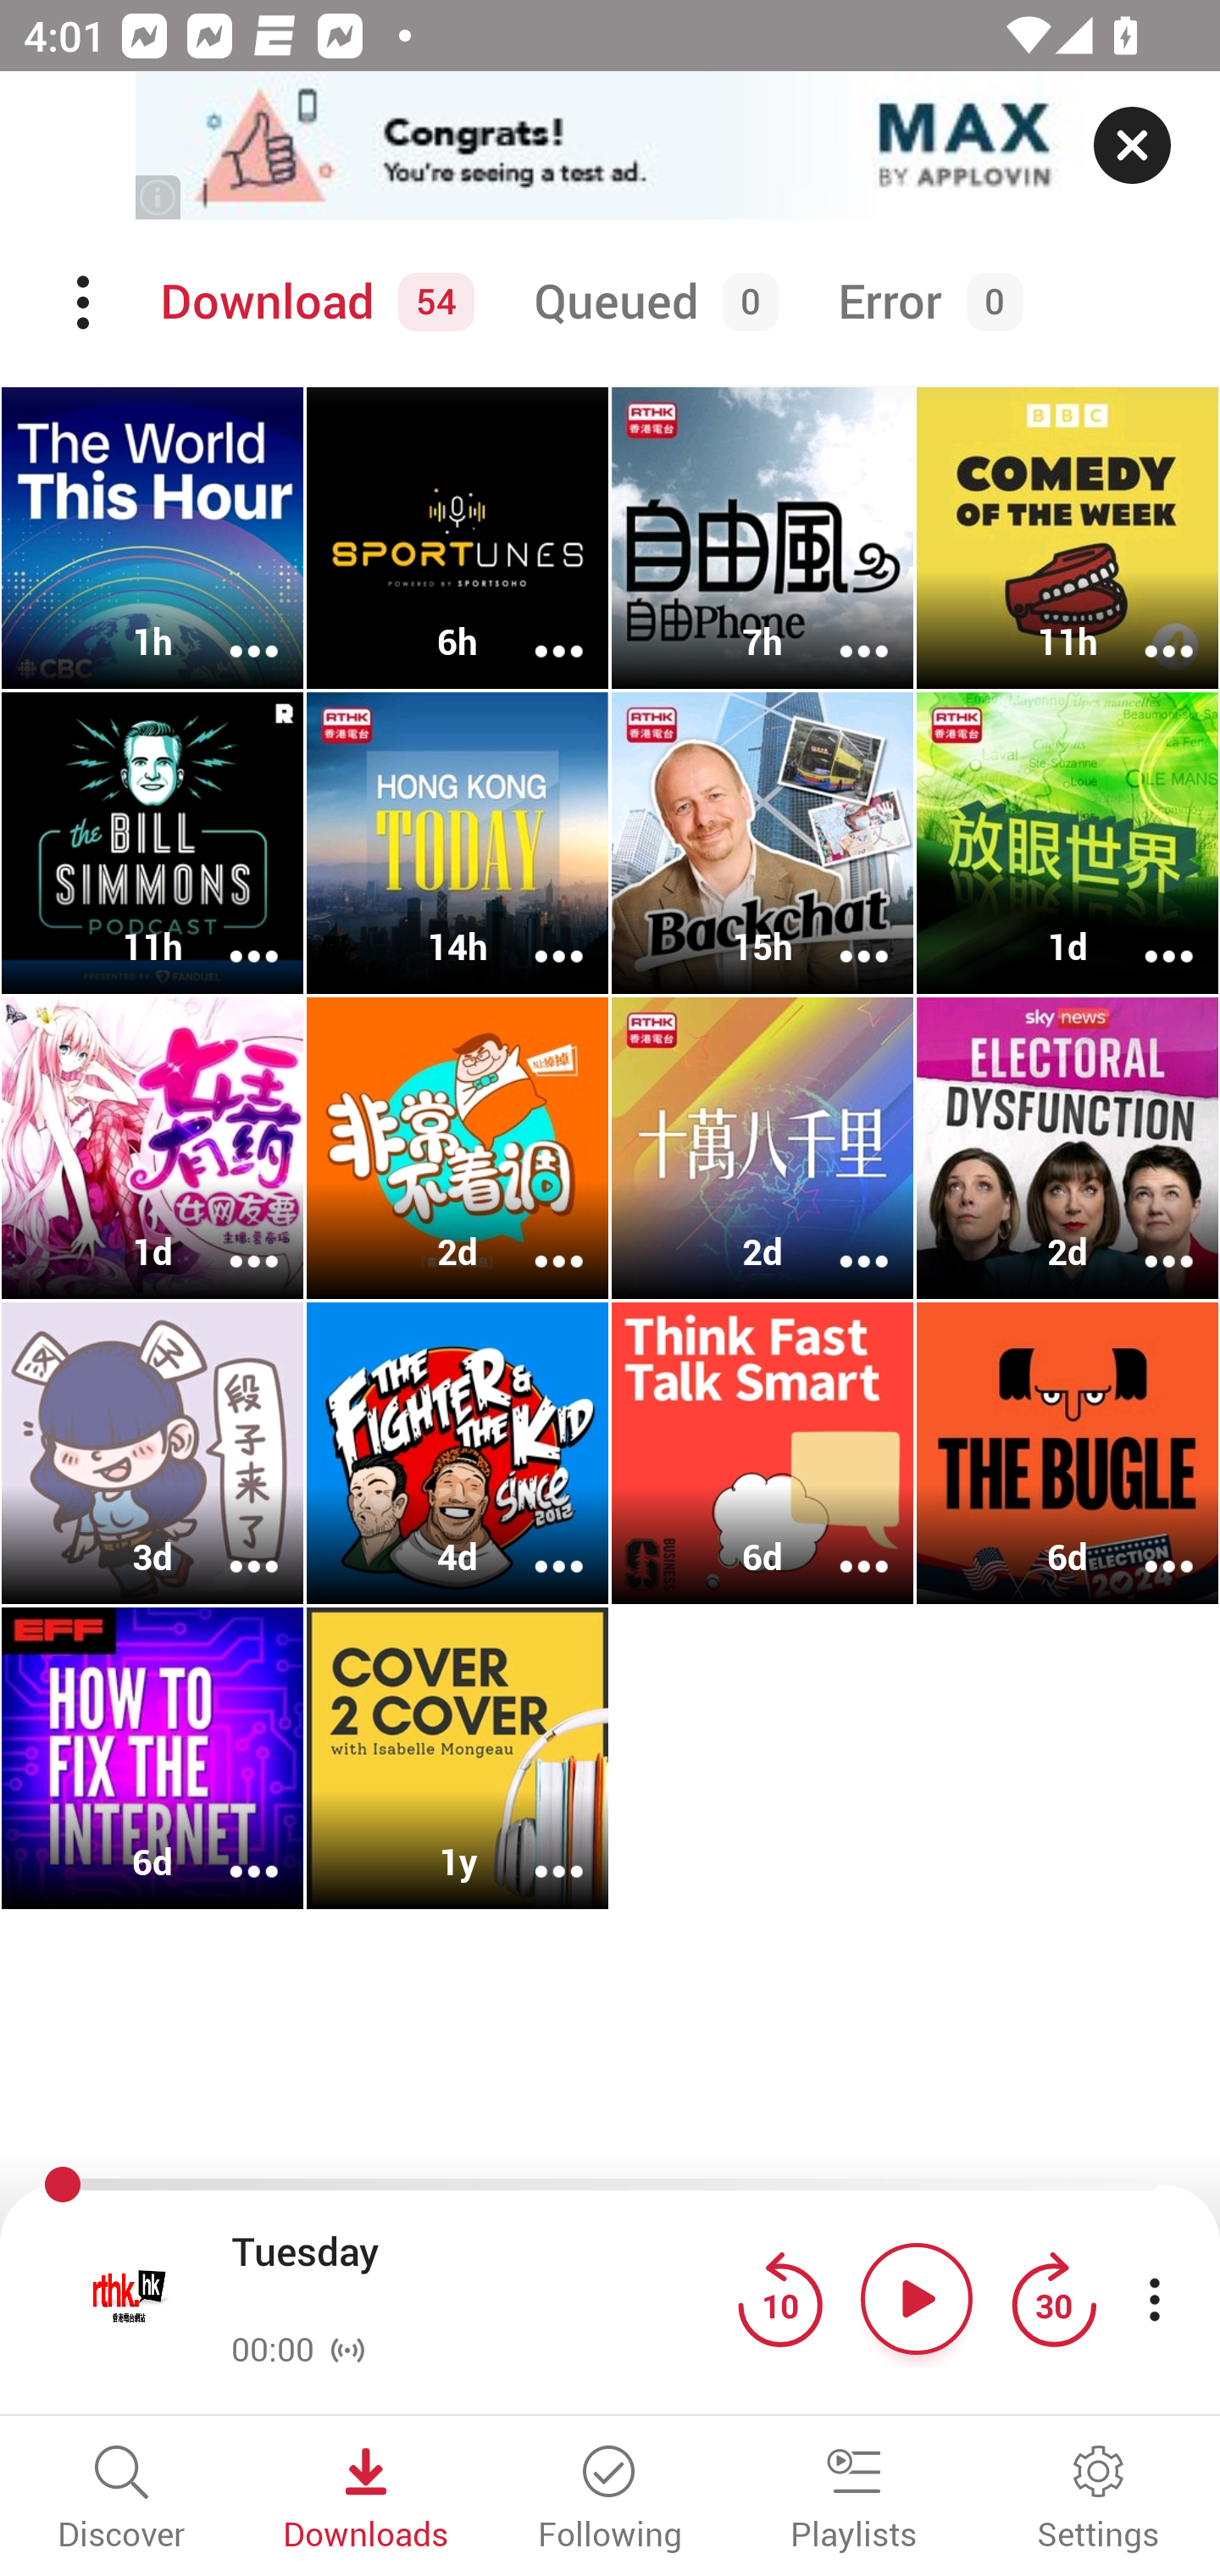 This screenshot has width=1220, height=2576. I want to click on  Queued 0, so click(650, 303).